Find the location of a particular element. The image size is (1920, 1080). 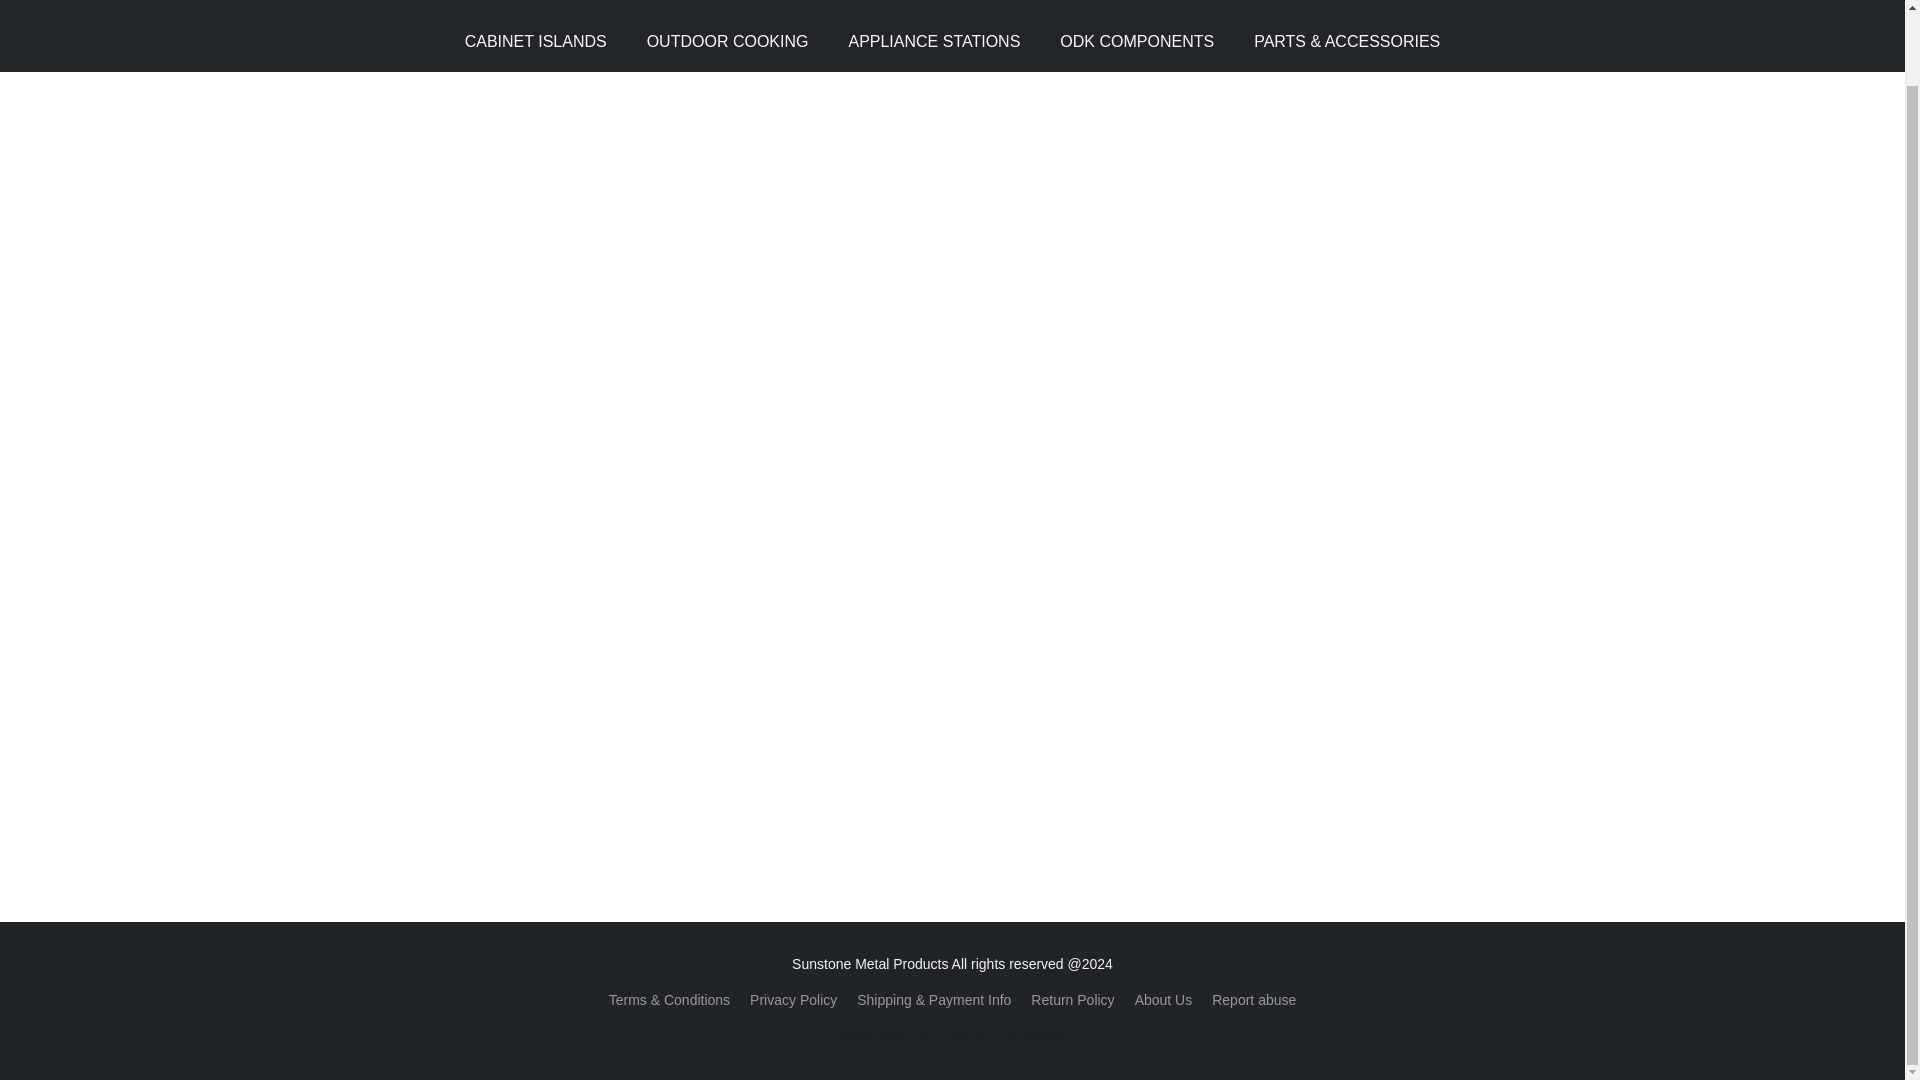

Report abuse is located at coordinates (1254, 1000).